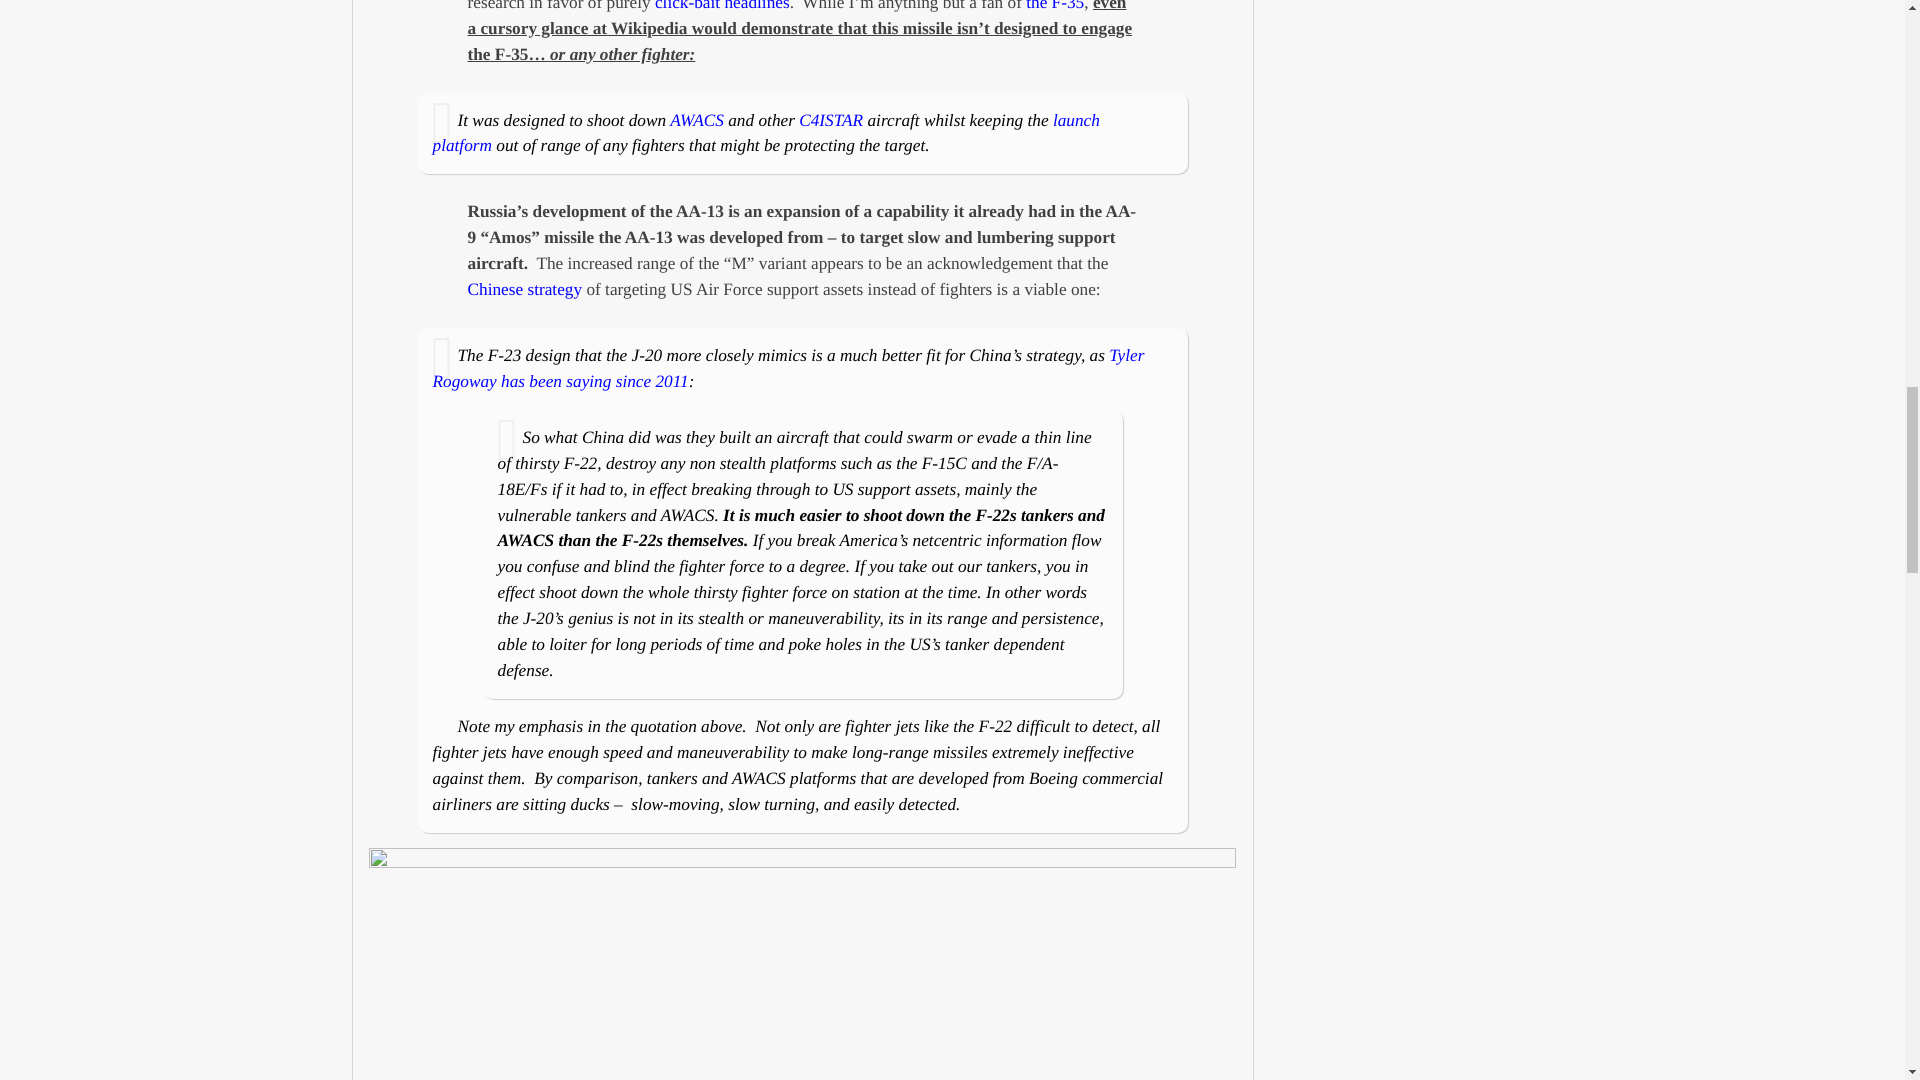 Image resolution: width=1920 pixels, height=1080 pixels. Describe the element at coordinates (765, 133) in the screenshot. I see `Launch platform` at that location.